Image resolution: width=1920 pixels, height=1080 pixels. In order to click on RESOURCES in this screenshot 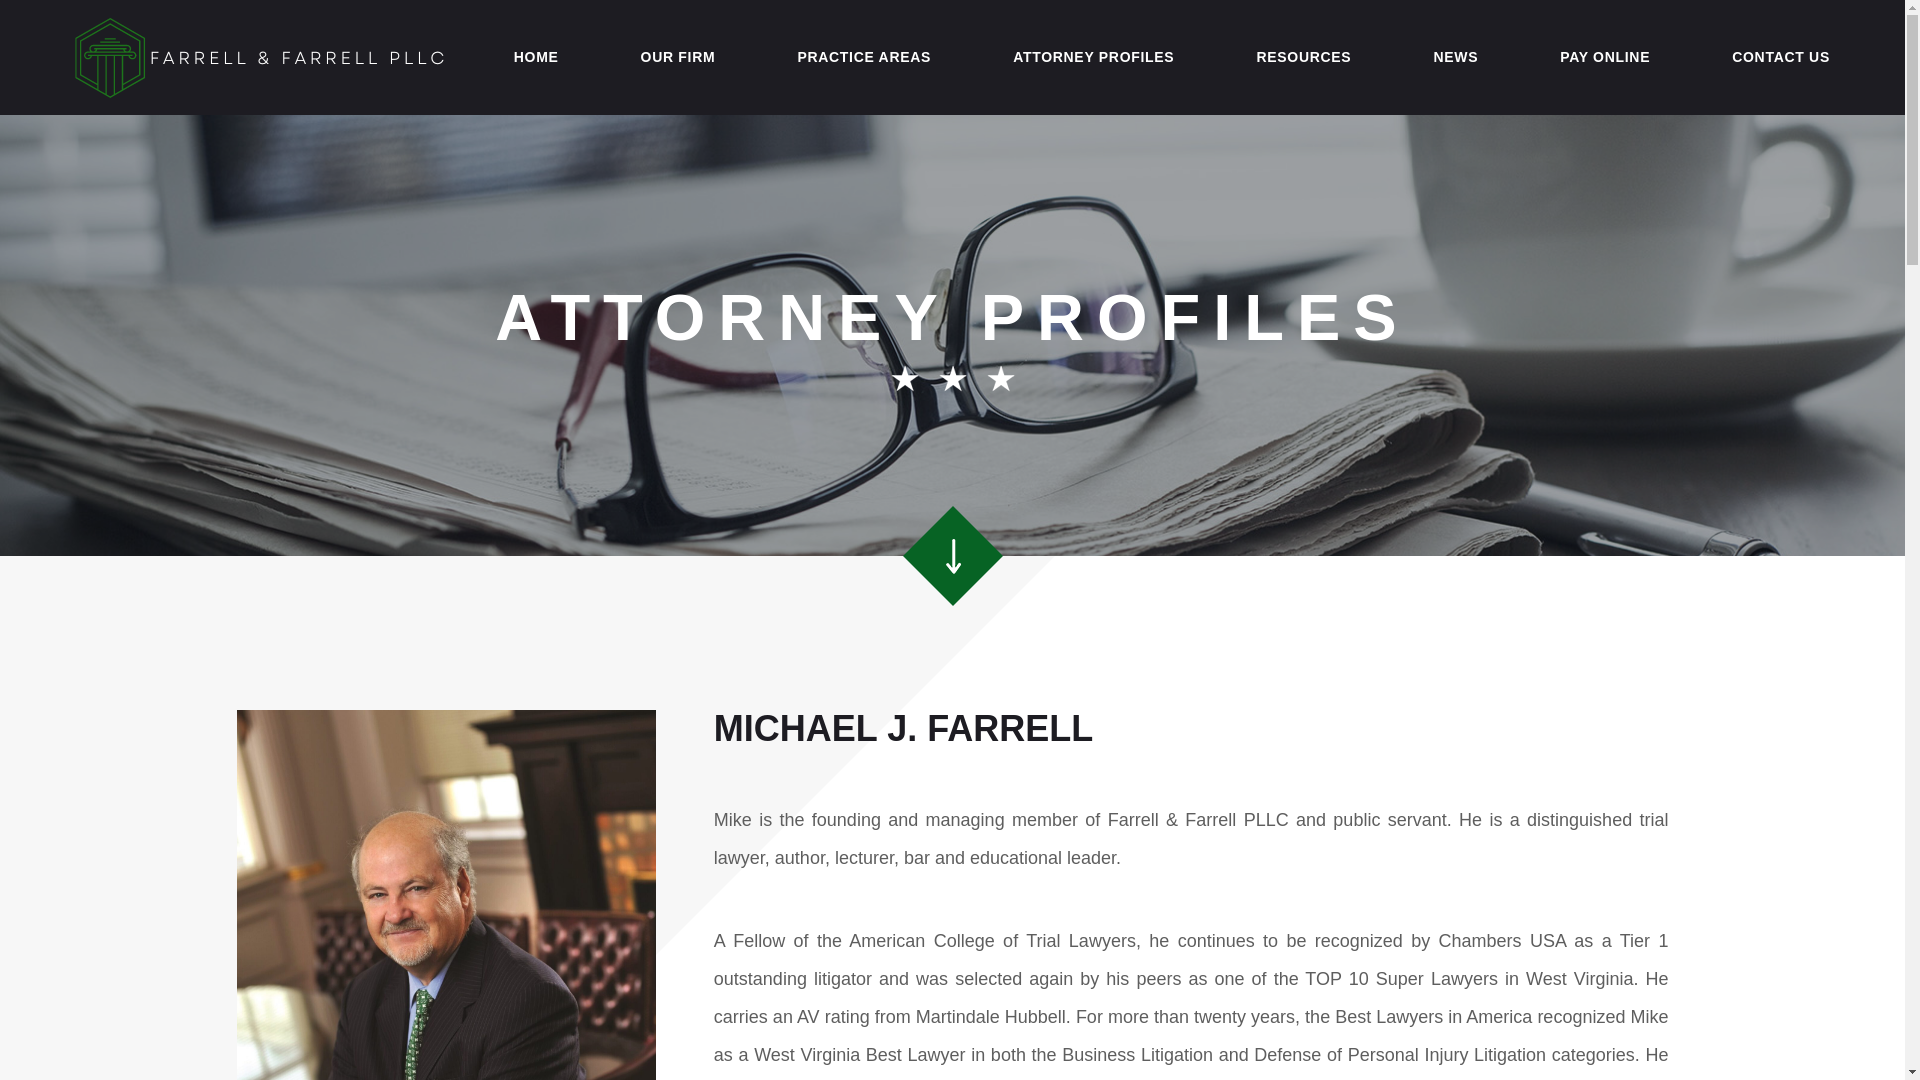, I will do `click(1303, 56)`.